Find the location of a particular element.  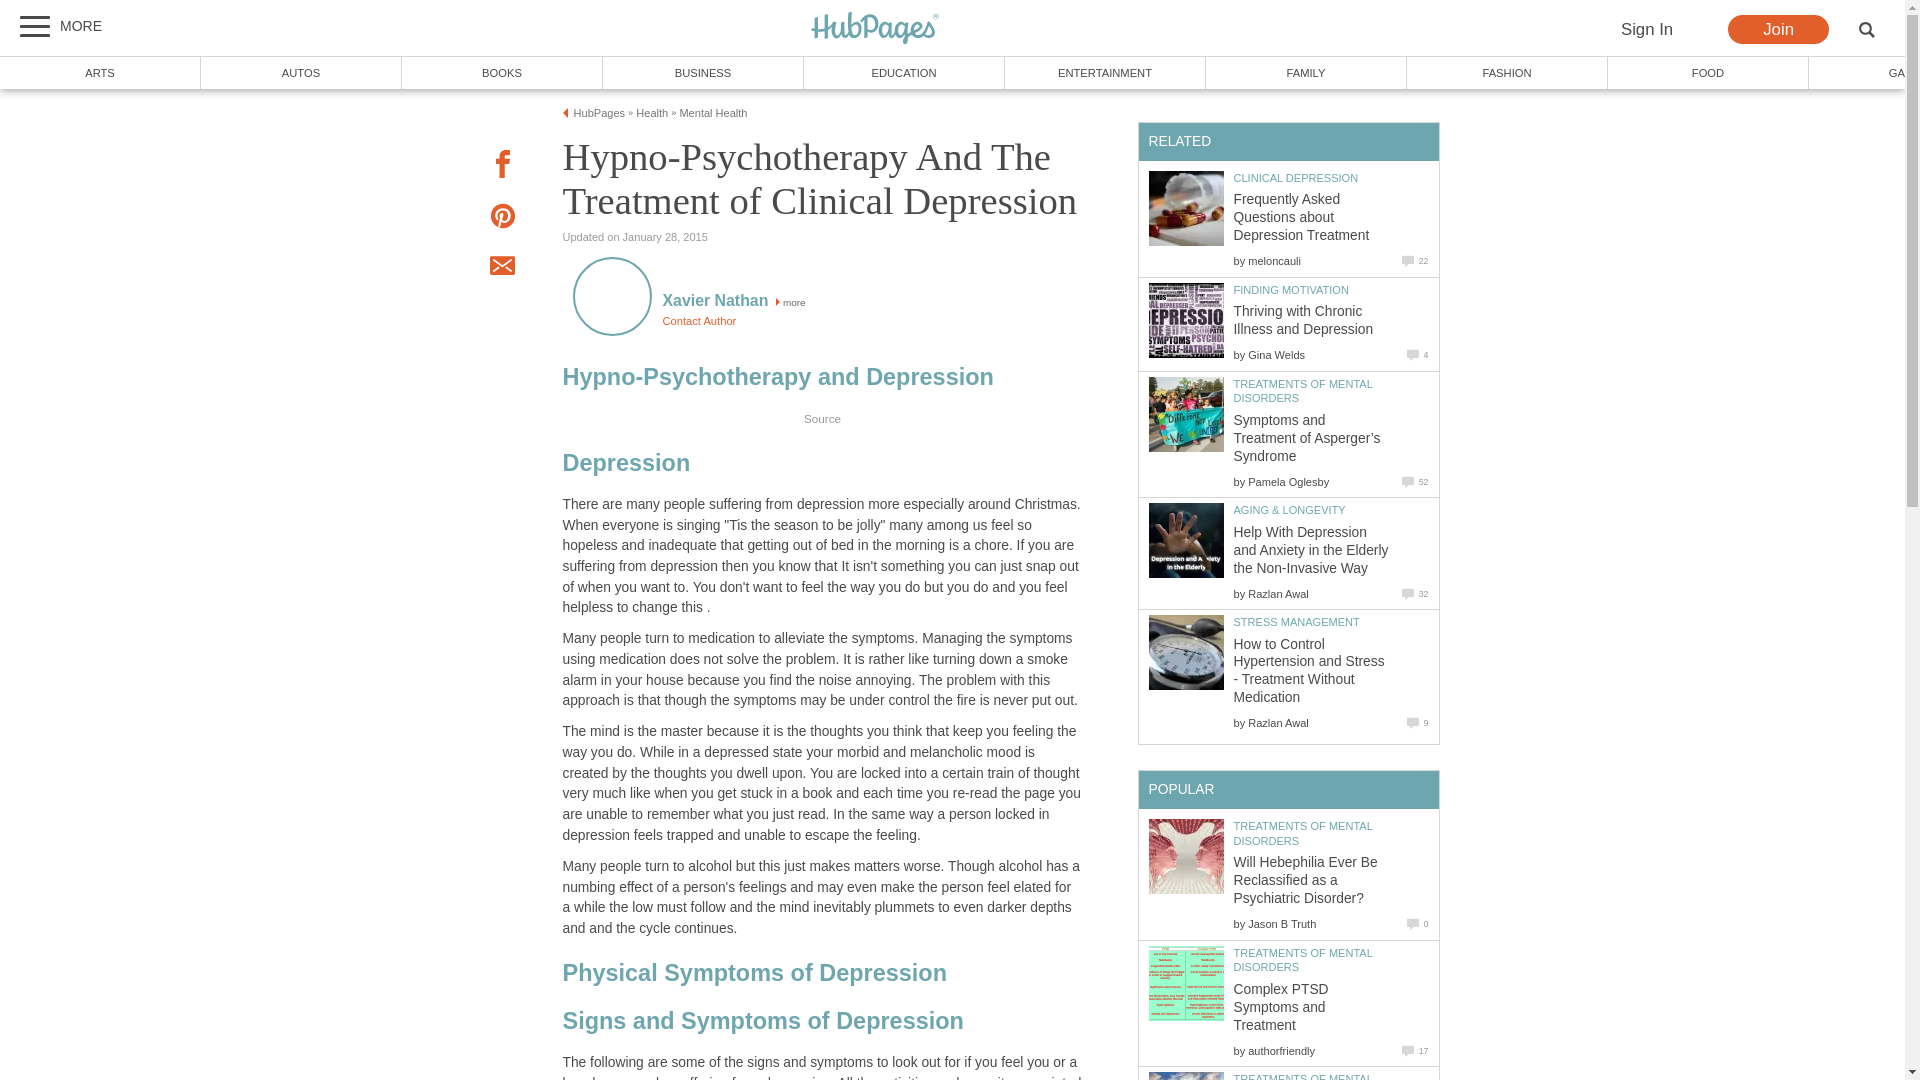

BUSINESS is located at coordinates (703, 72).